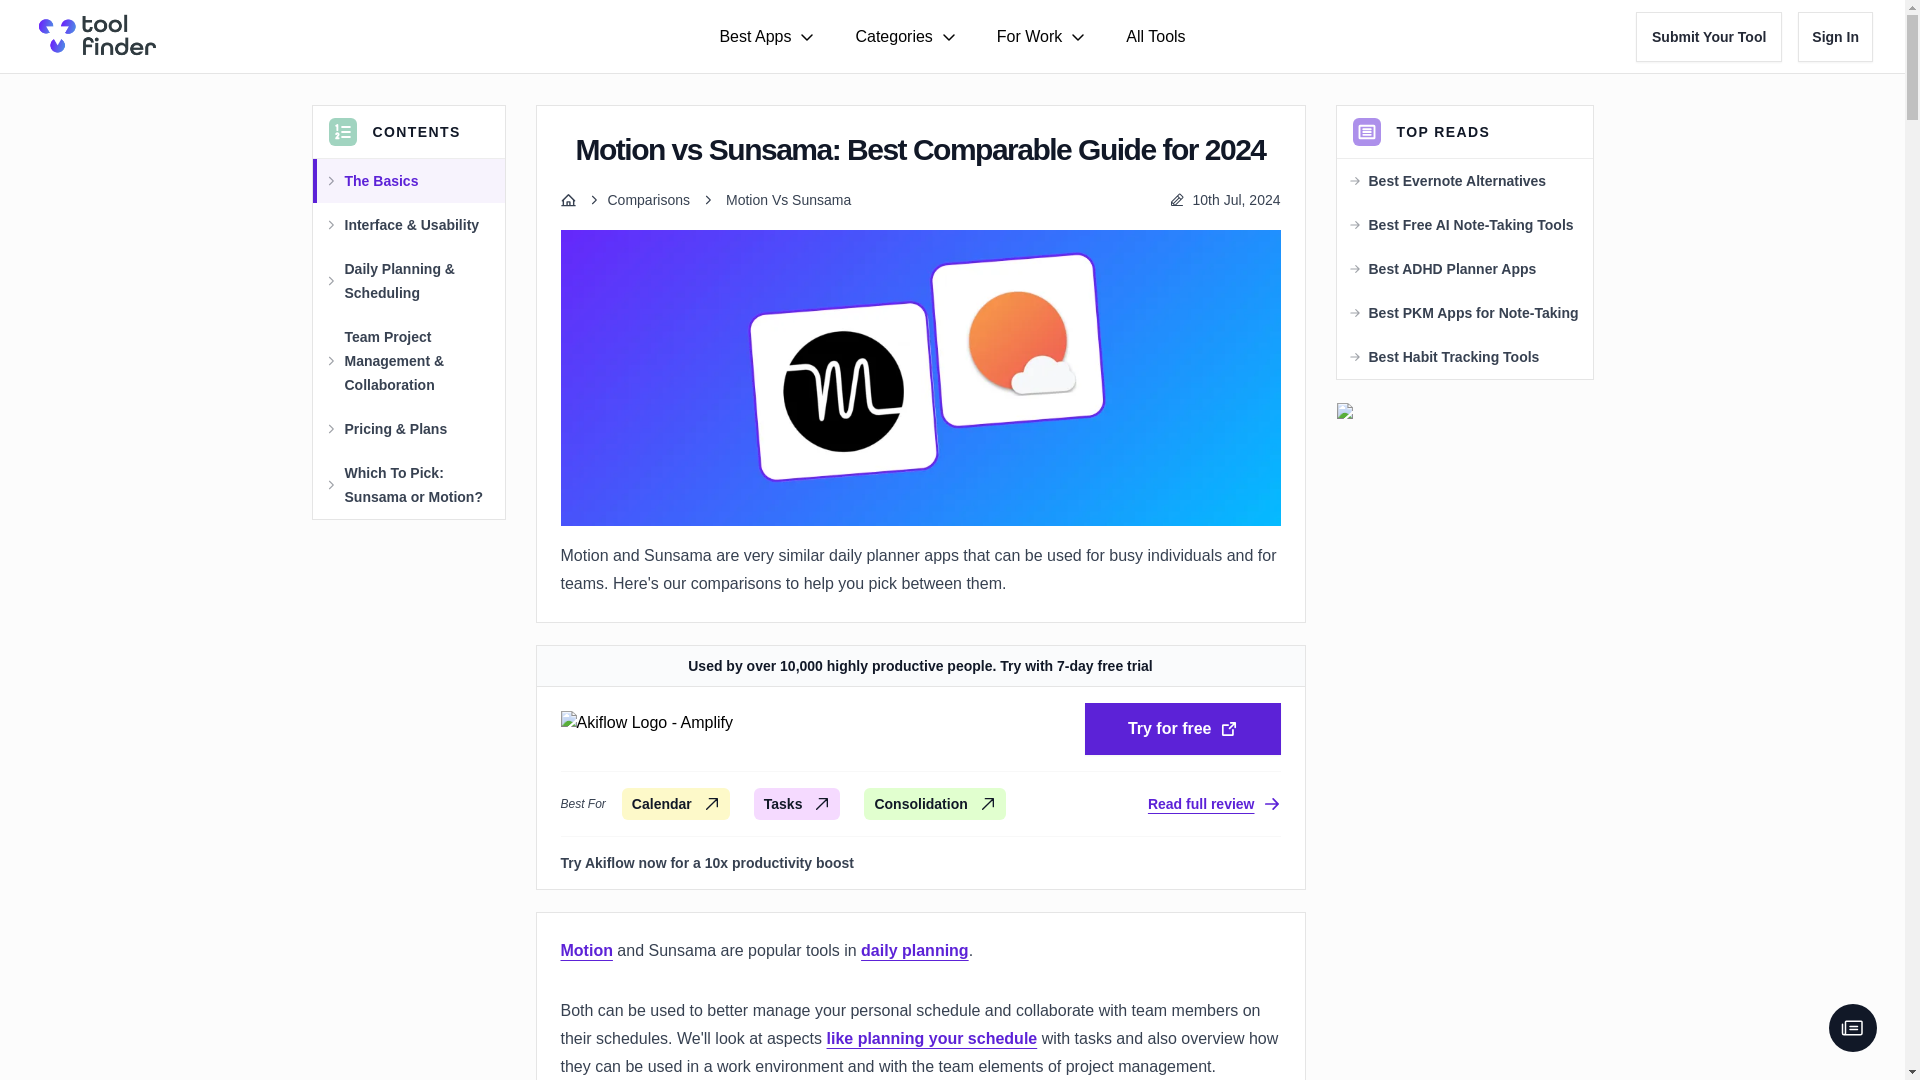 The height and width of the screenshot is (1080, 1920). I want to click on Best Habit Tracking Tools, so click(1453, 356).